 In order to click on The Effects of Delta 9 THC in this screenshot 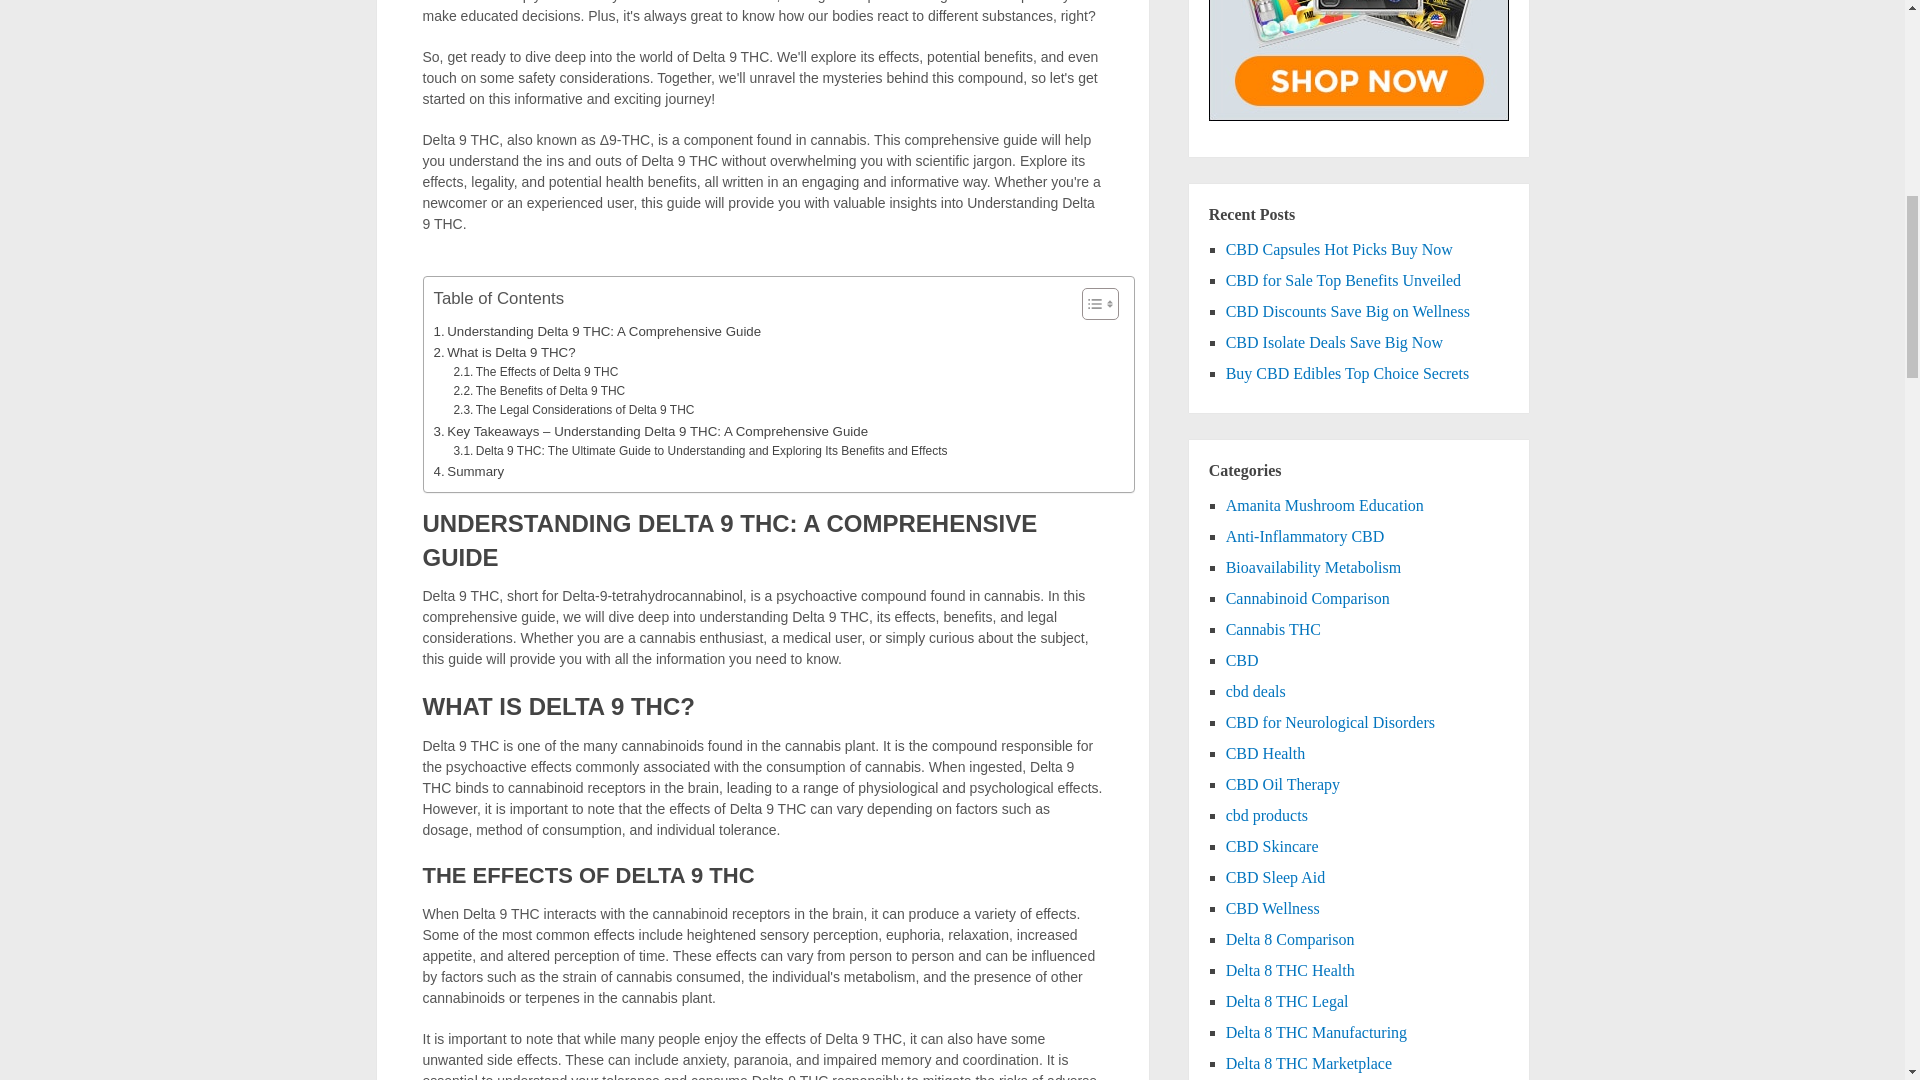, I will do `click(536, 372)`.